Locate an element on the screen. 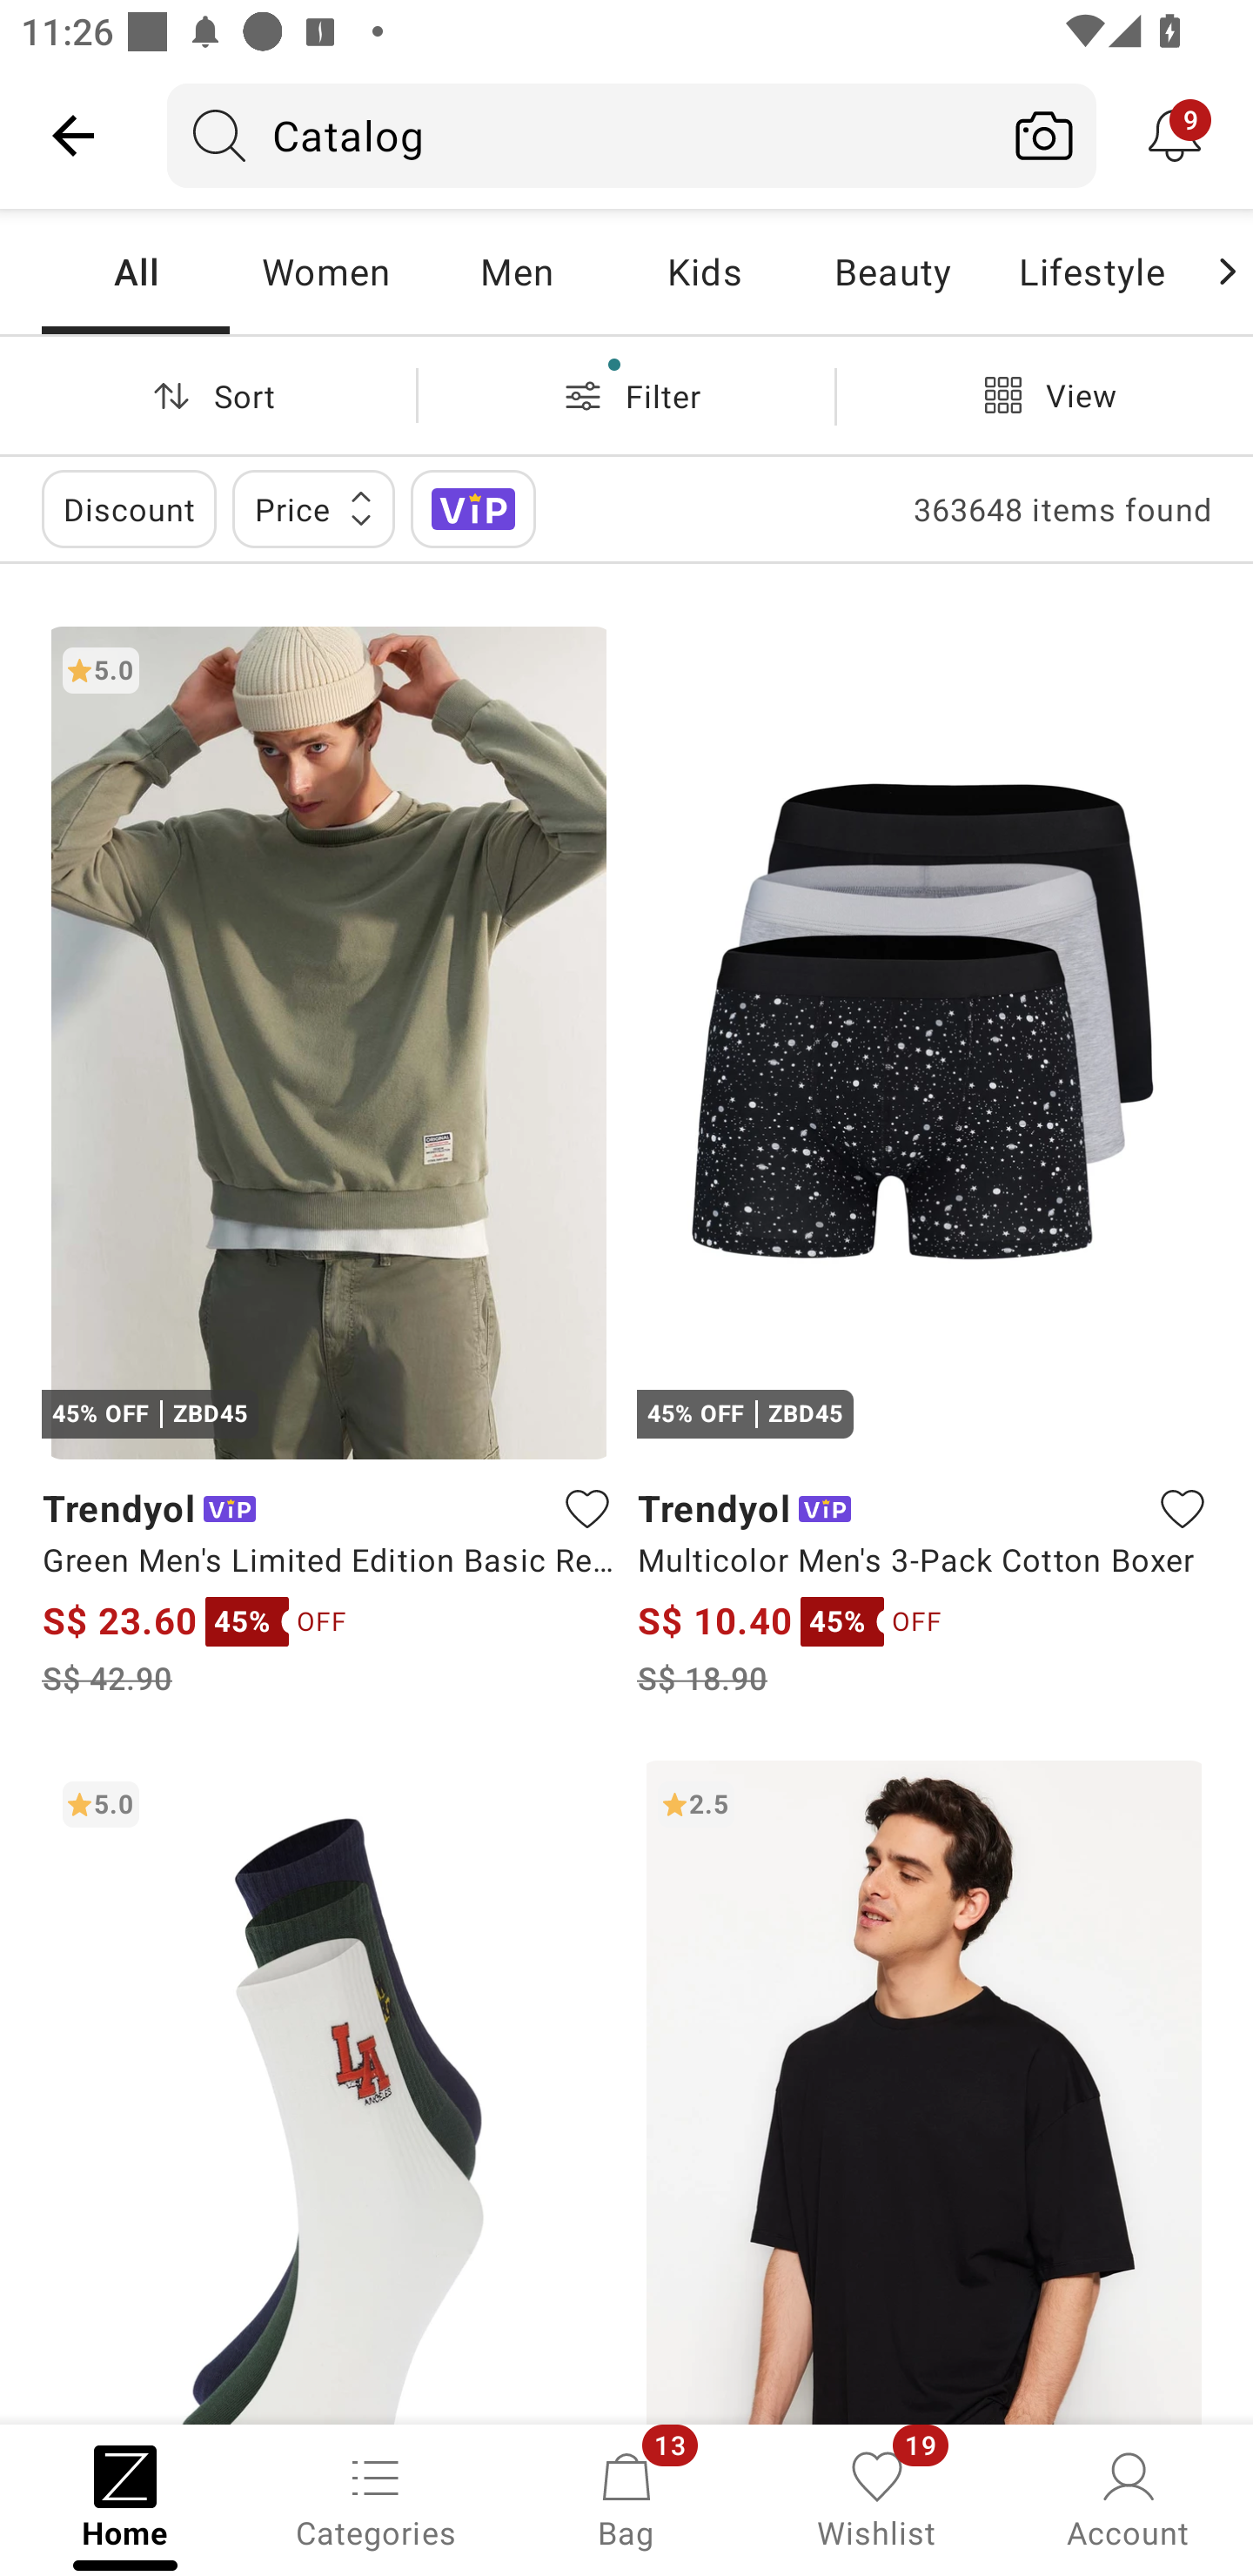 This screenshot has width=1253, height=2576. Lifestyle is located at coordinates (1091, 272).